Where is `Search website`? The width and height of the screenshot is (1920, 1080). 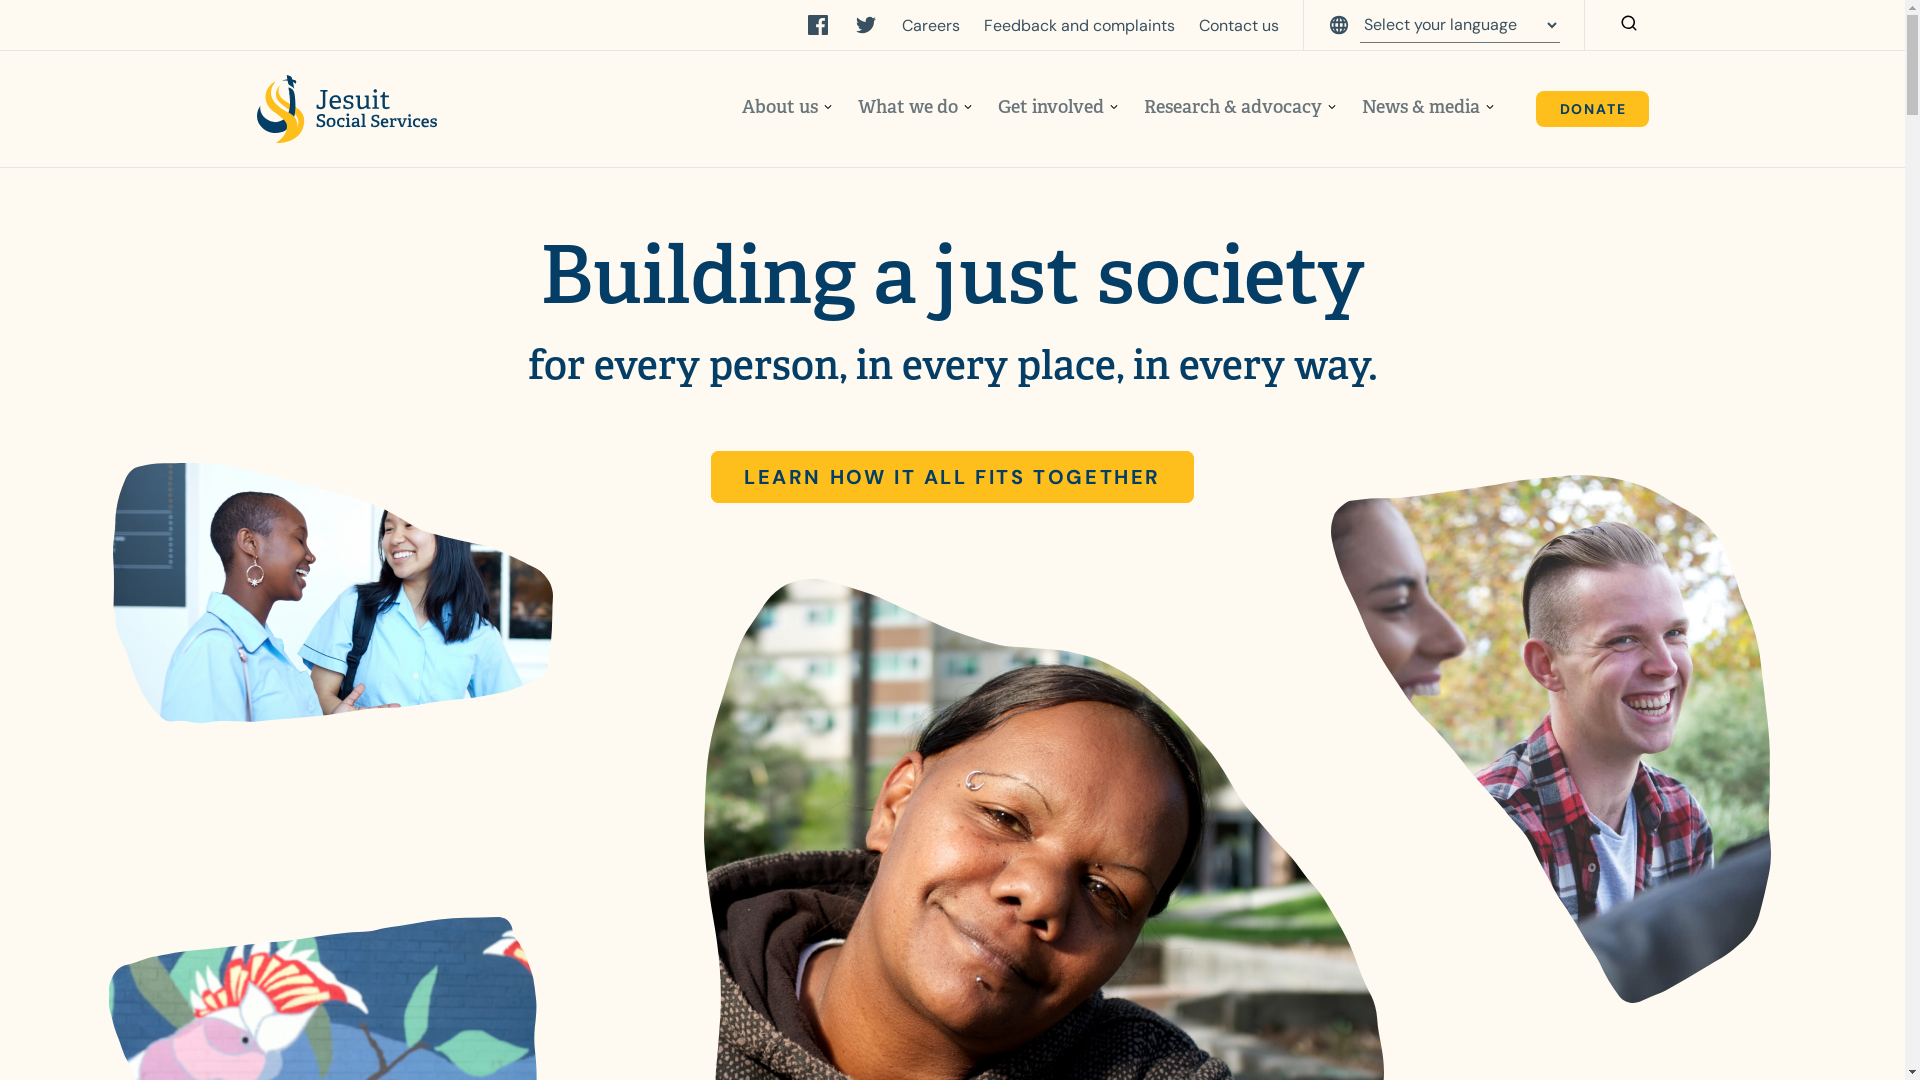 Search website is located at coordinates (1628, 25).